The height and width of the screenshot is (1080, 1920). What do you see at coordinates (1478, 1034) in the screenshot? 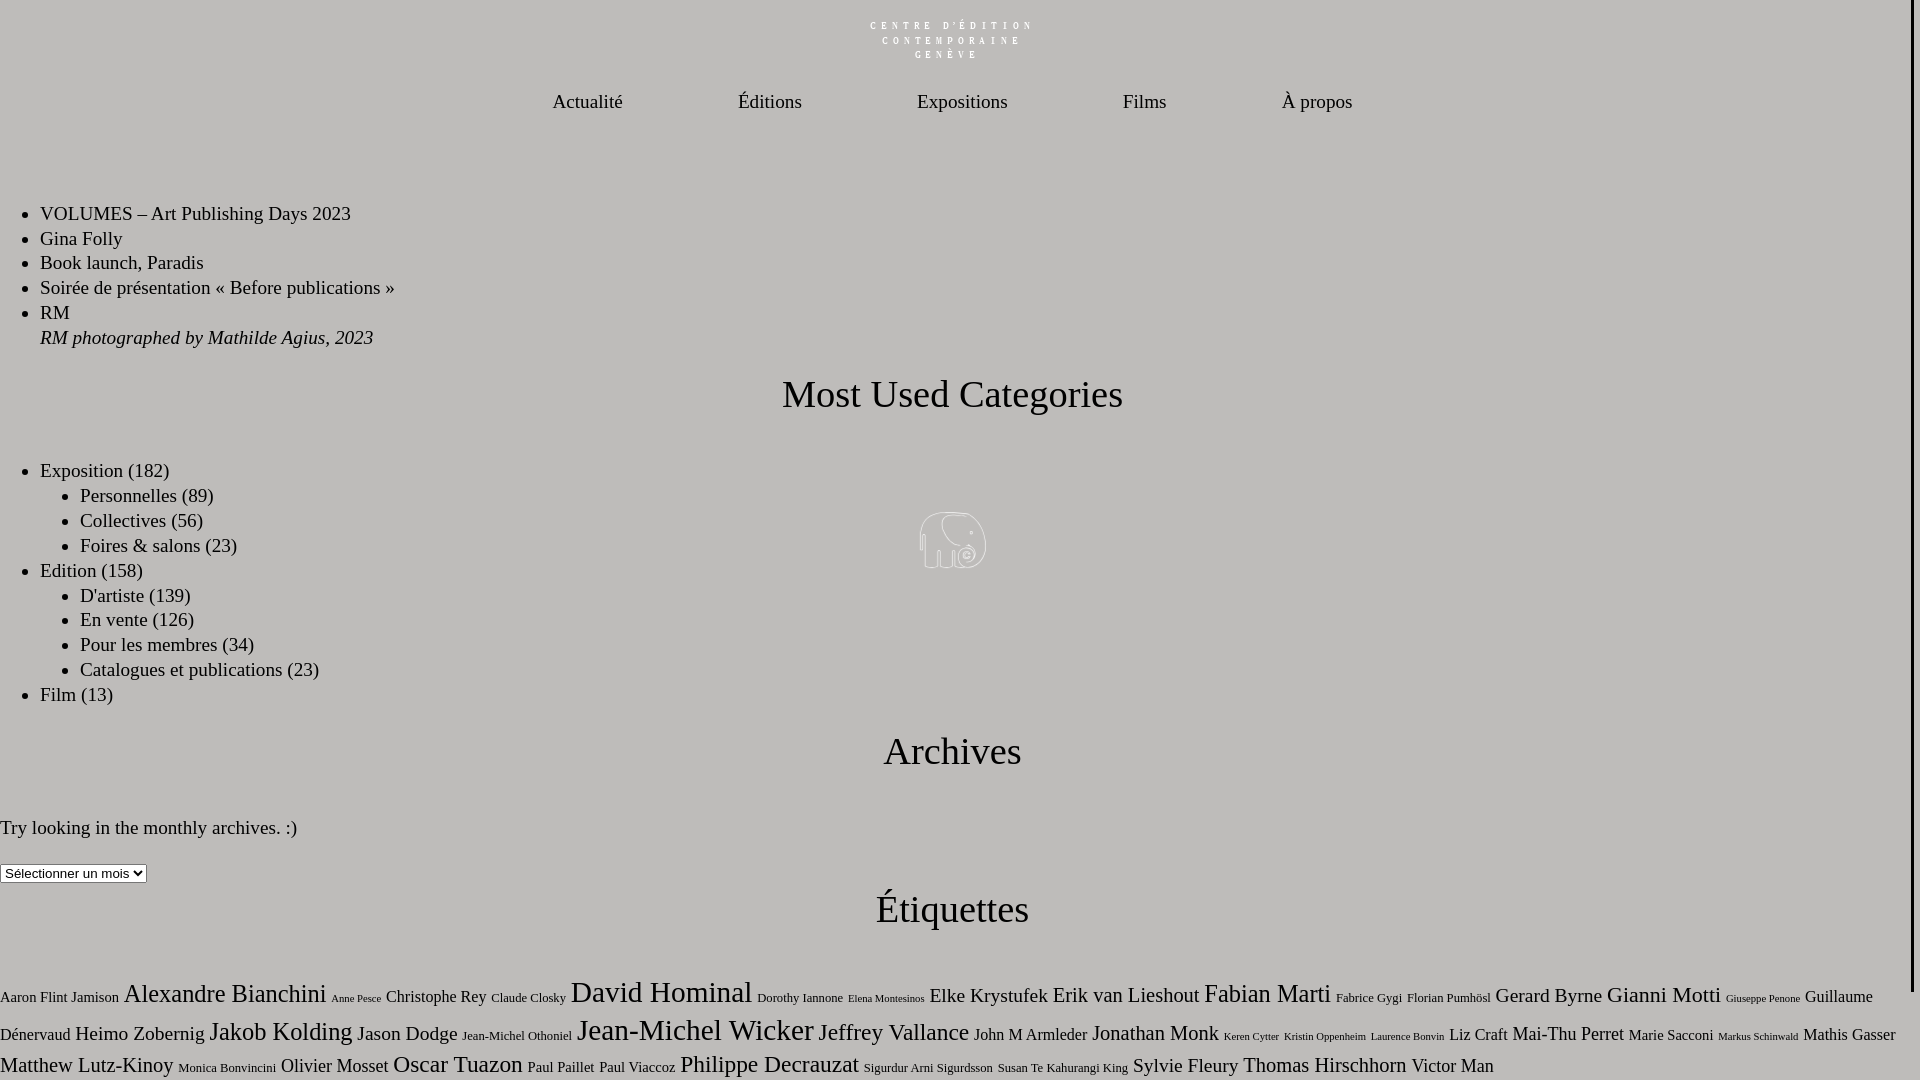
I see `Liz Craft` at bounding box center [1478, 1034].